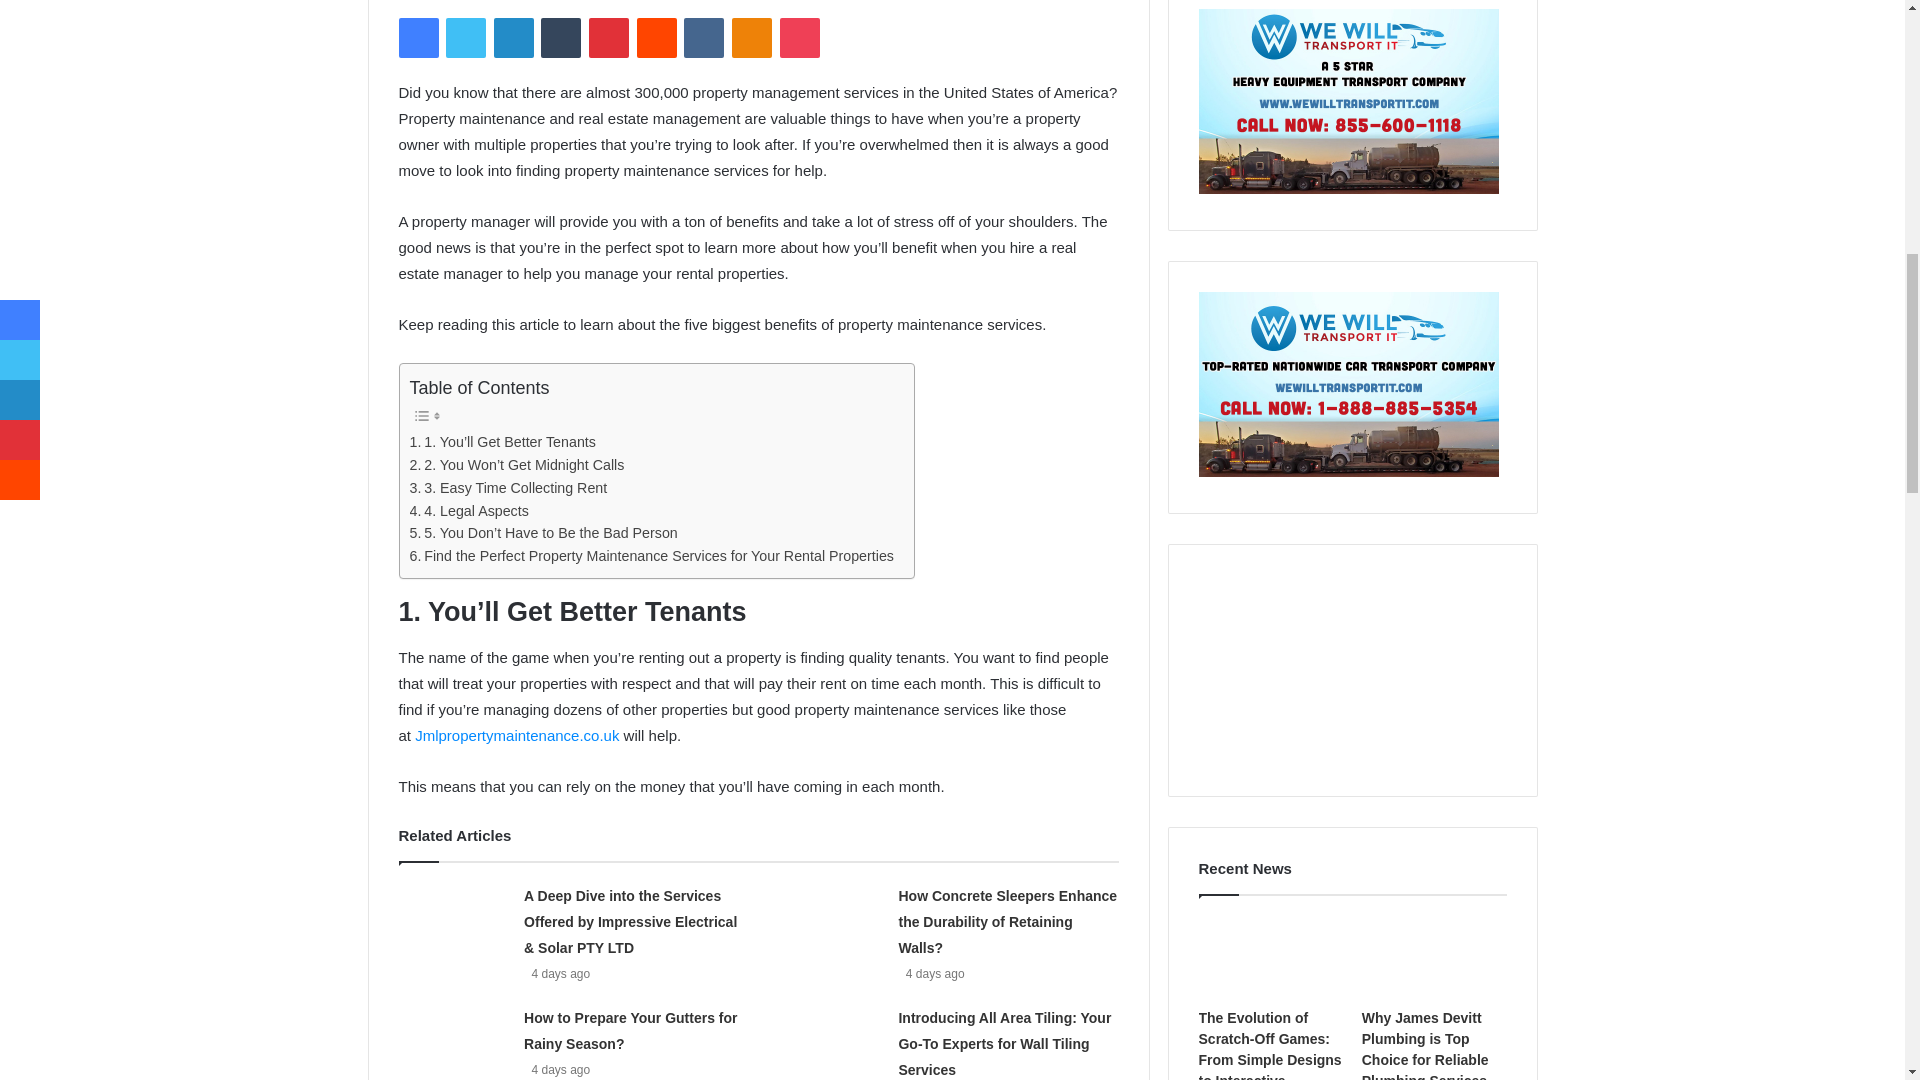 The width and height of the screenshot is (1920, 1080). I want to click on Twitter, so click(465, 38).